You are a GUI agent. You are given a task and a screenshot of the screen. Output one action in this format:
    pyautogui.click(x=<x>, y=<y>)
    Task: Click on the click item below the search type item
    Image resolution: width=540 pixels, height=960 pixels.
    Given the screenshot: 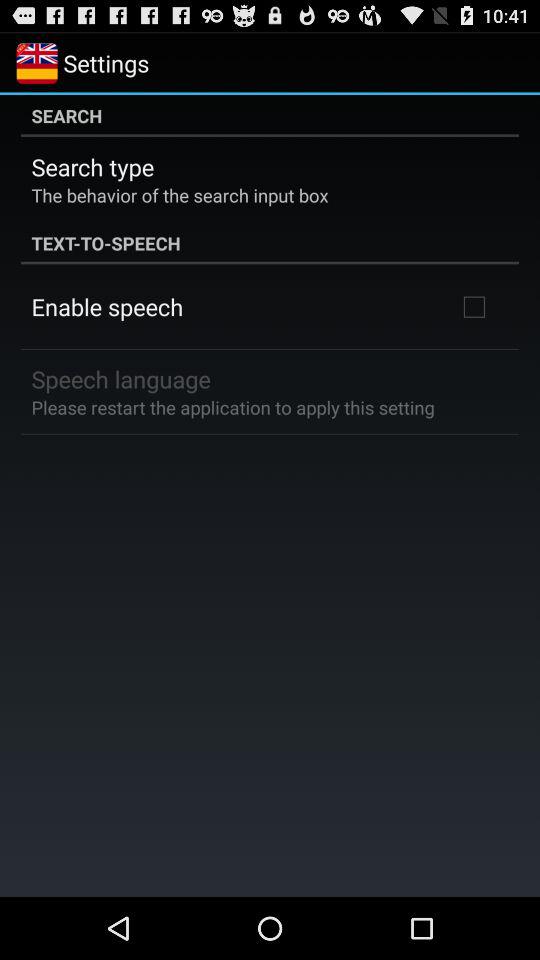 What is the action you would take?
    pyautogui.click(x=180, y=194)
    